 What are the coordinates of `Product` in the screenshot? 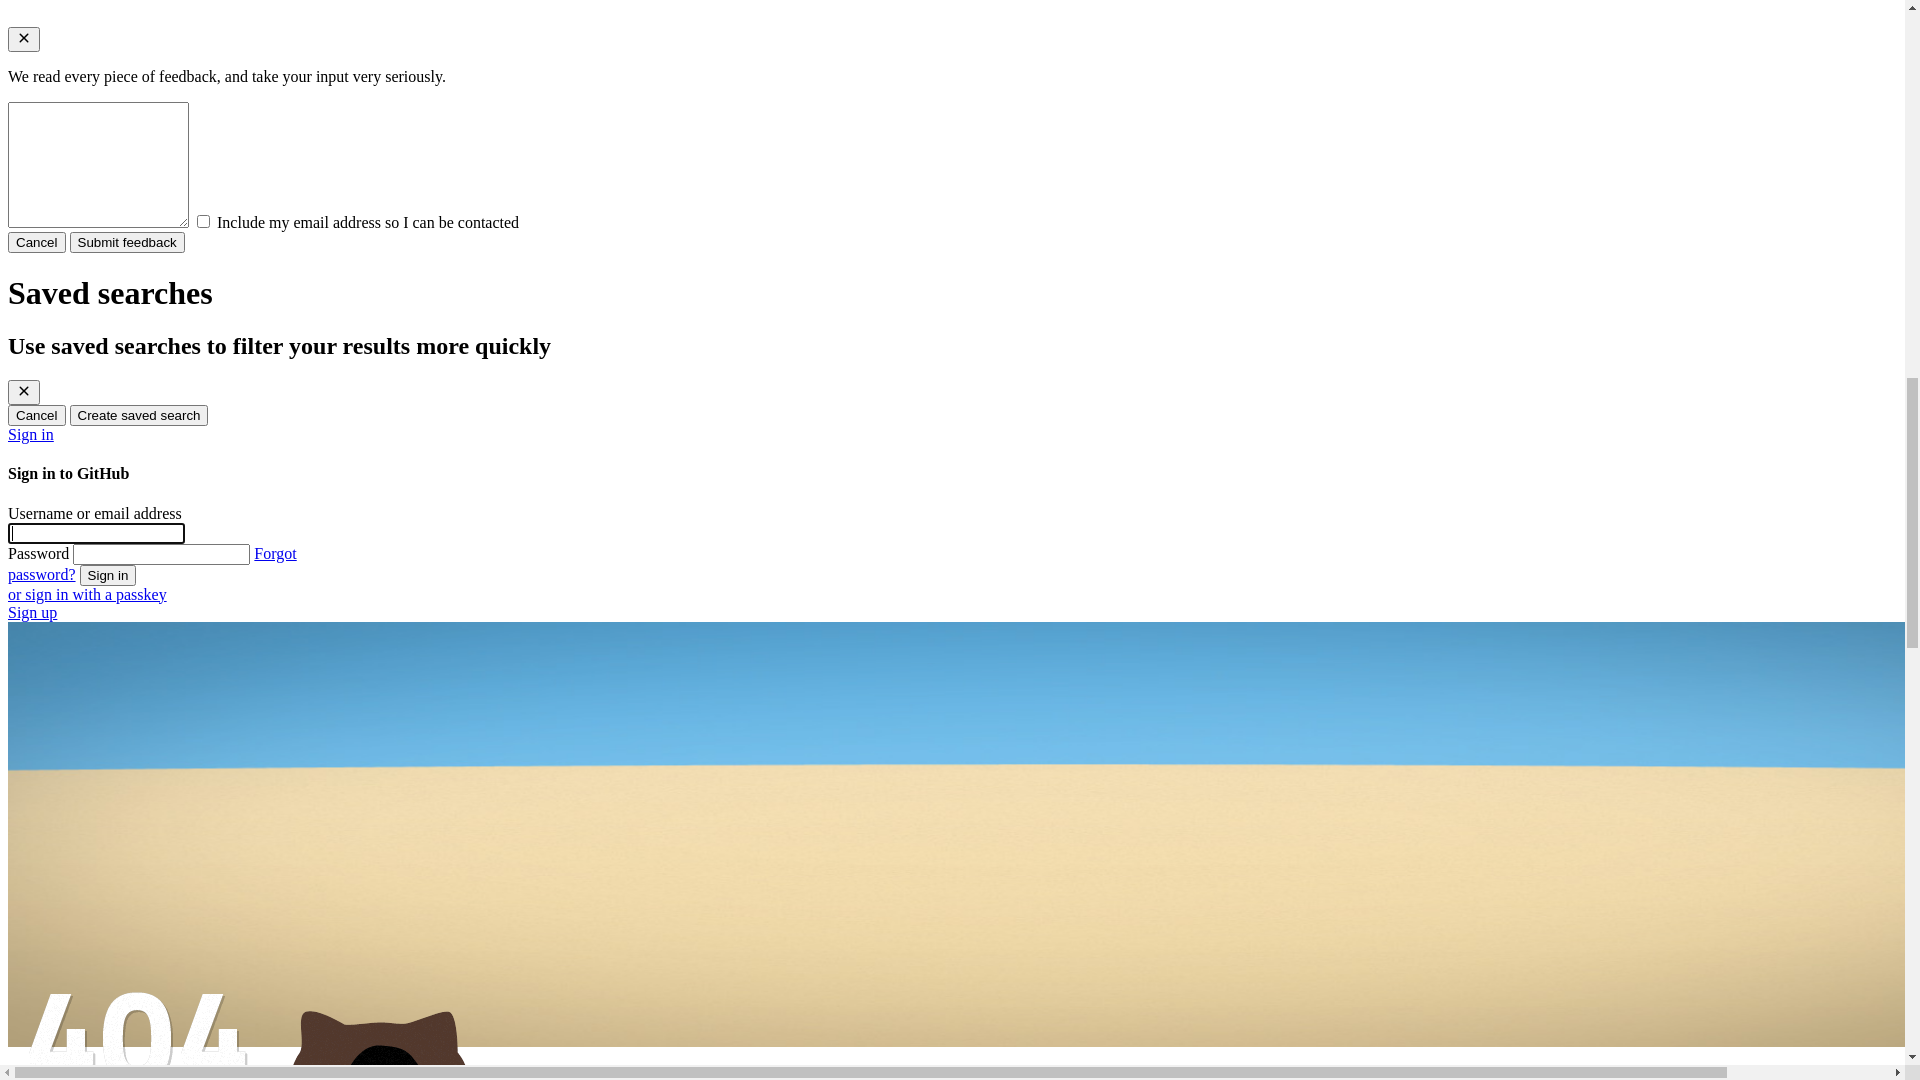 It's located at (89, 148).